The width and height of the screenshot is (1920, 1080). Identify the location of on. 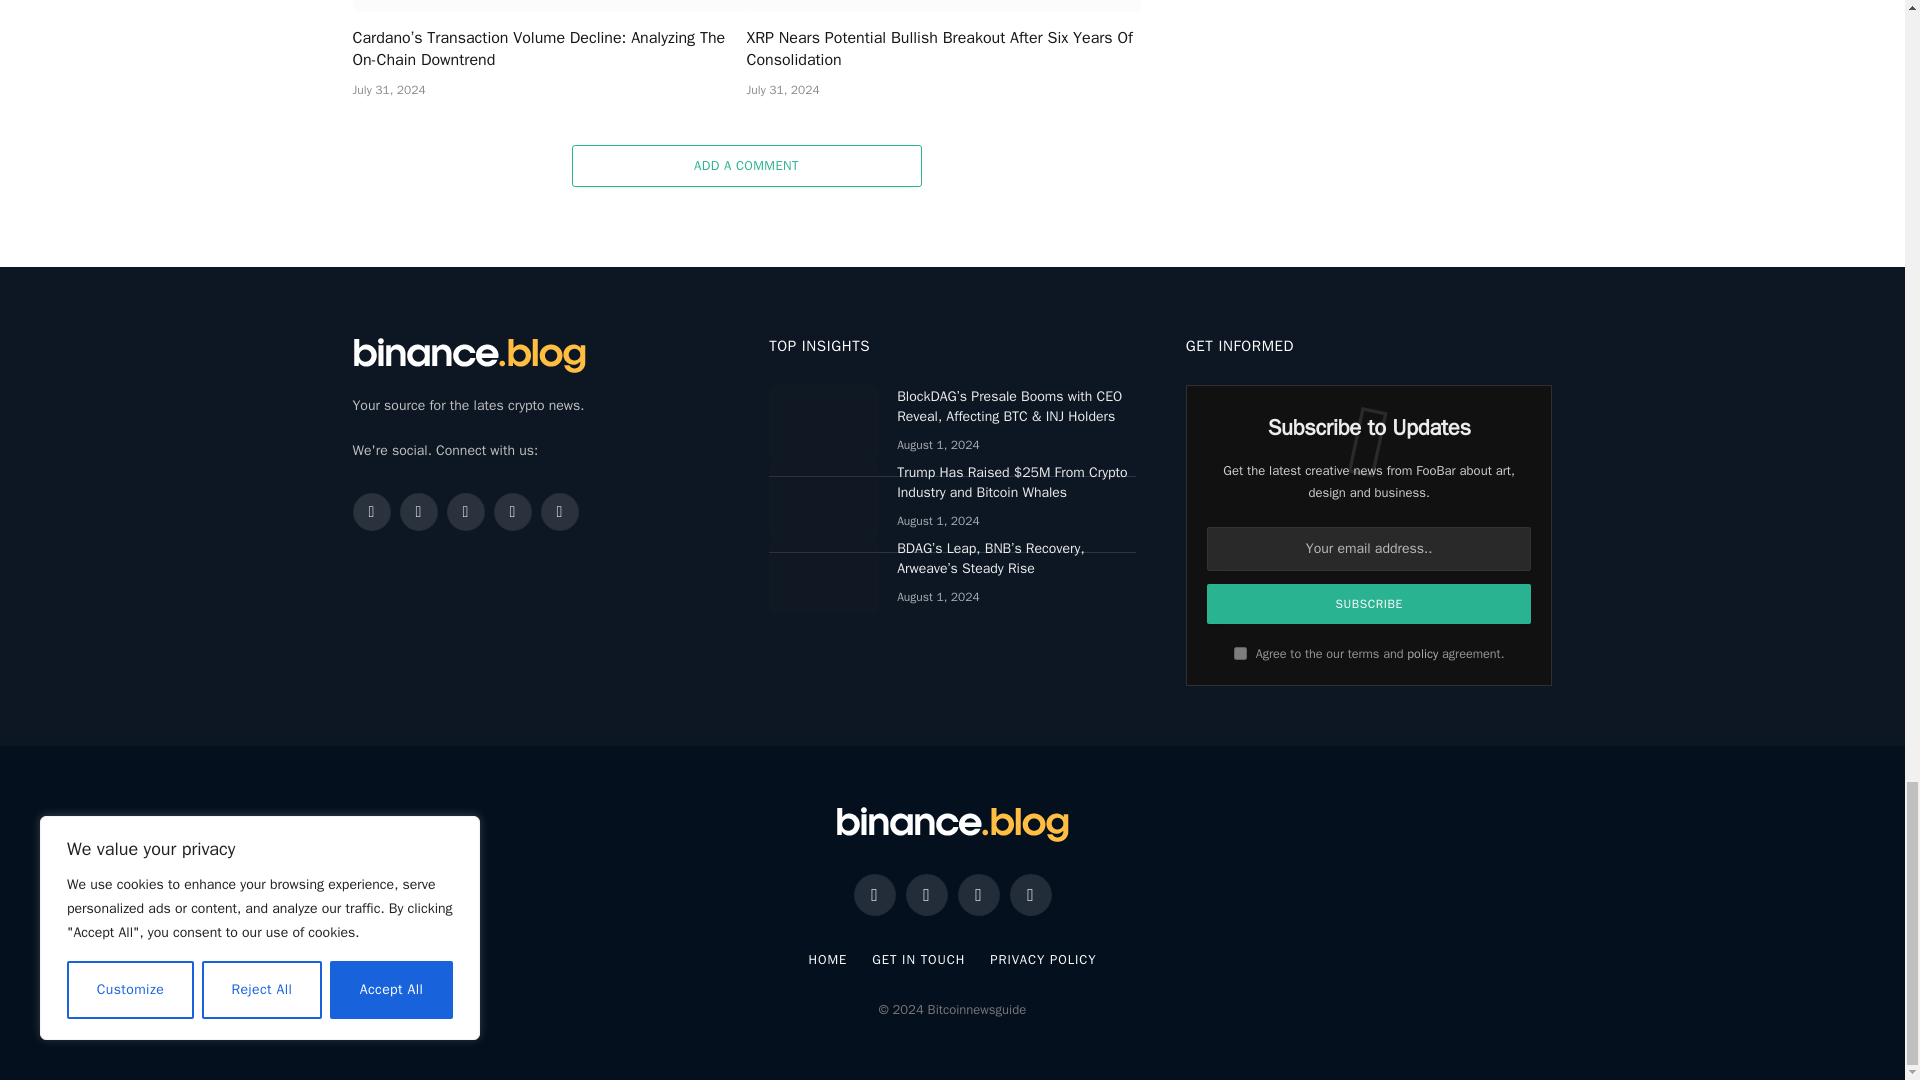
(1240, 652).